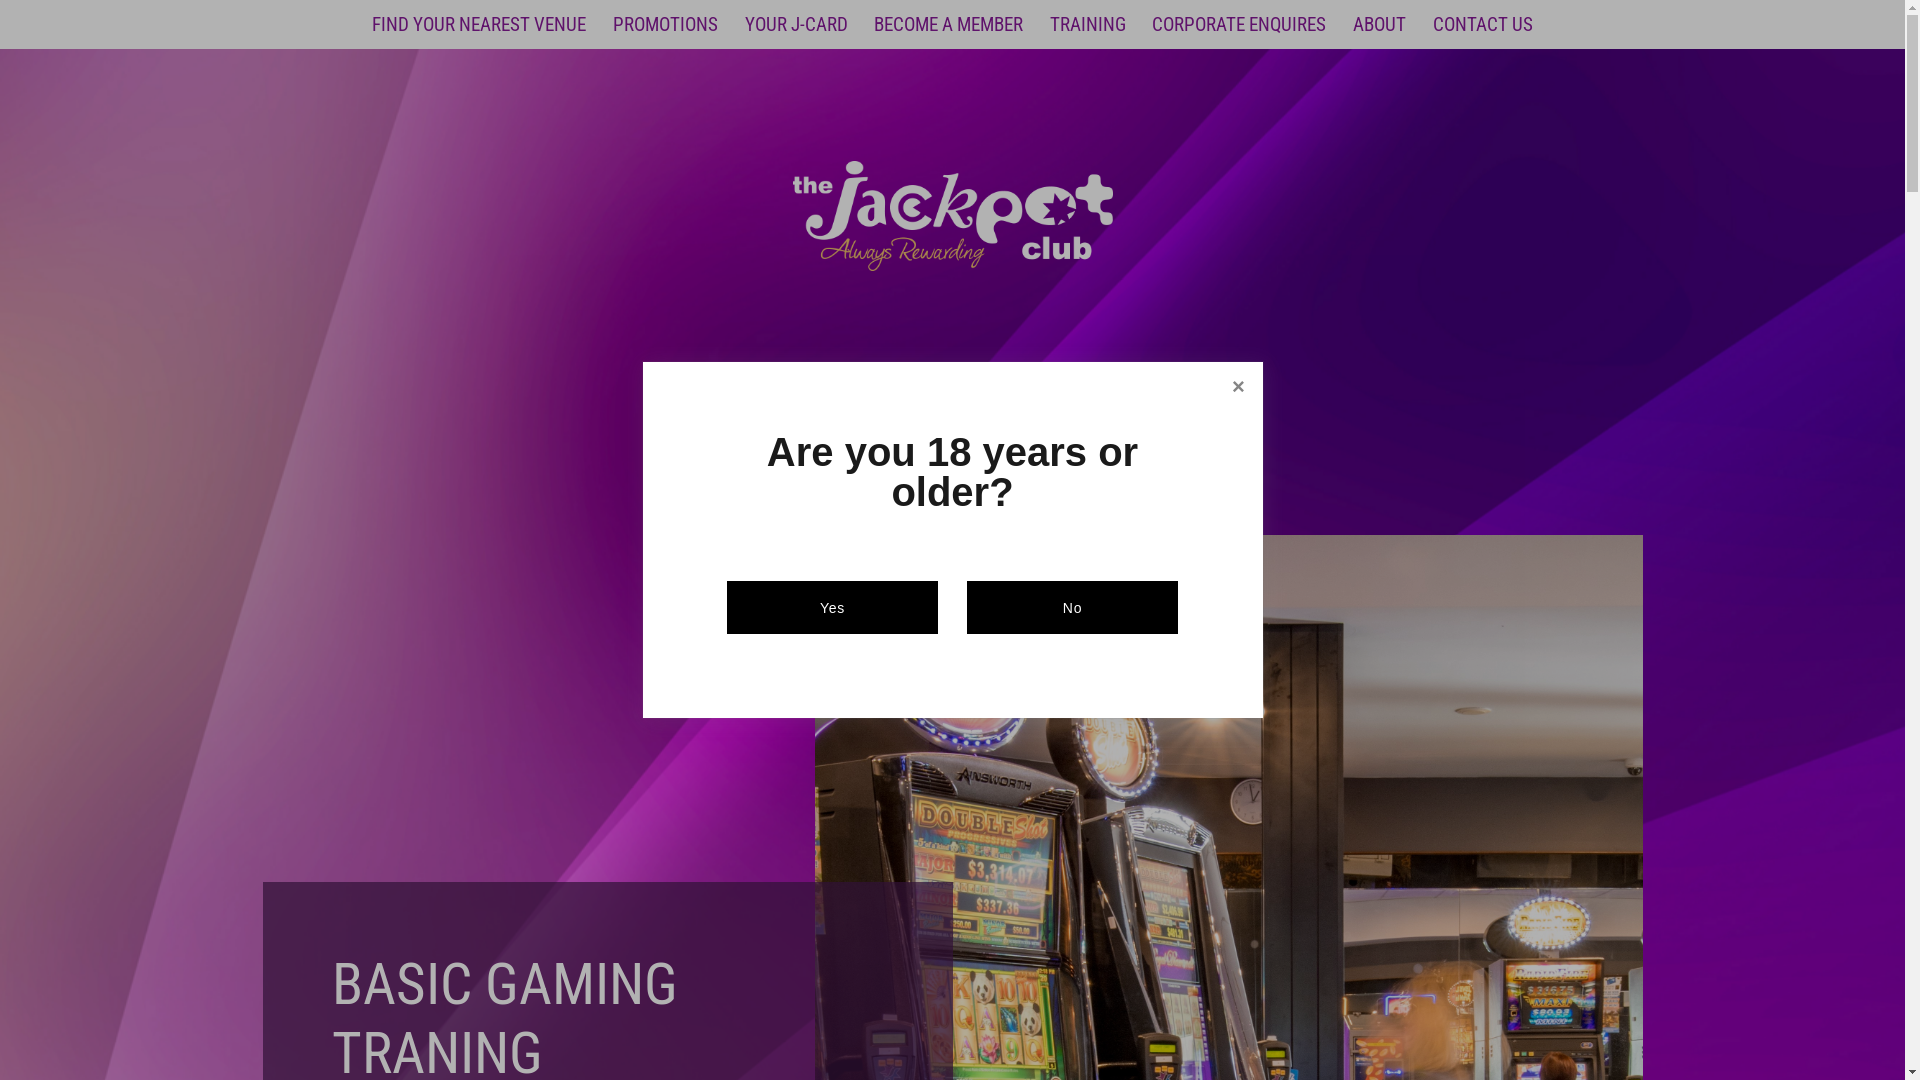  I want to click on Yes, so click(832, 608).